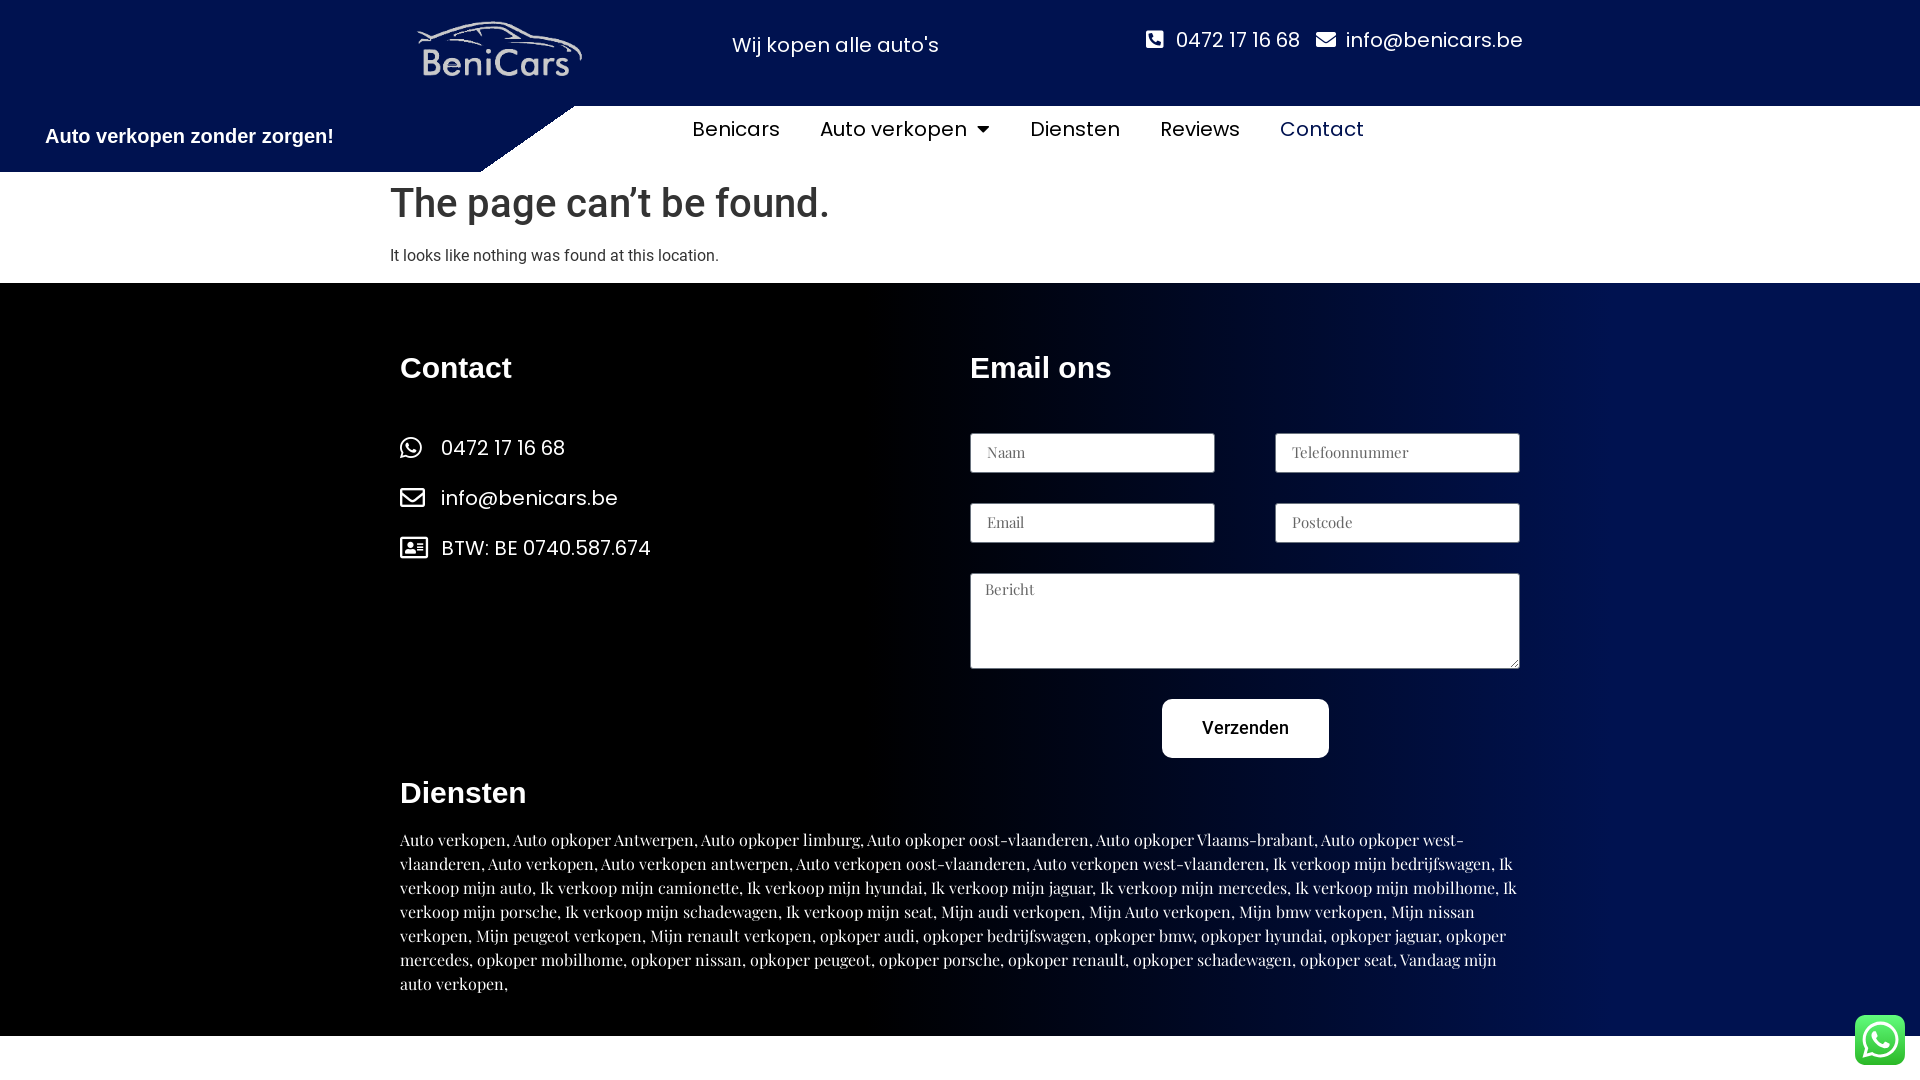 The width and height of the screenshot is (1920, 1080). Describe the element at coordinates (733, 936) in the screenshot. I see `Mijn renault verkopen,` at that location.